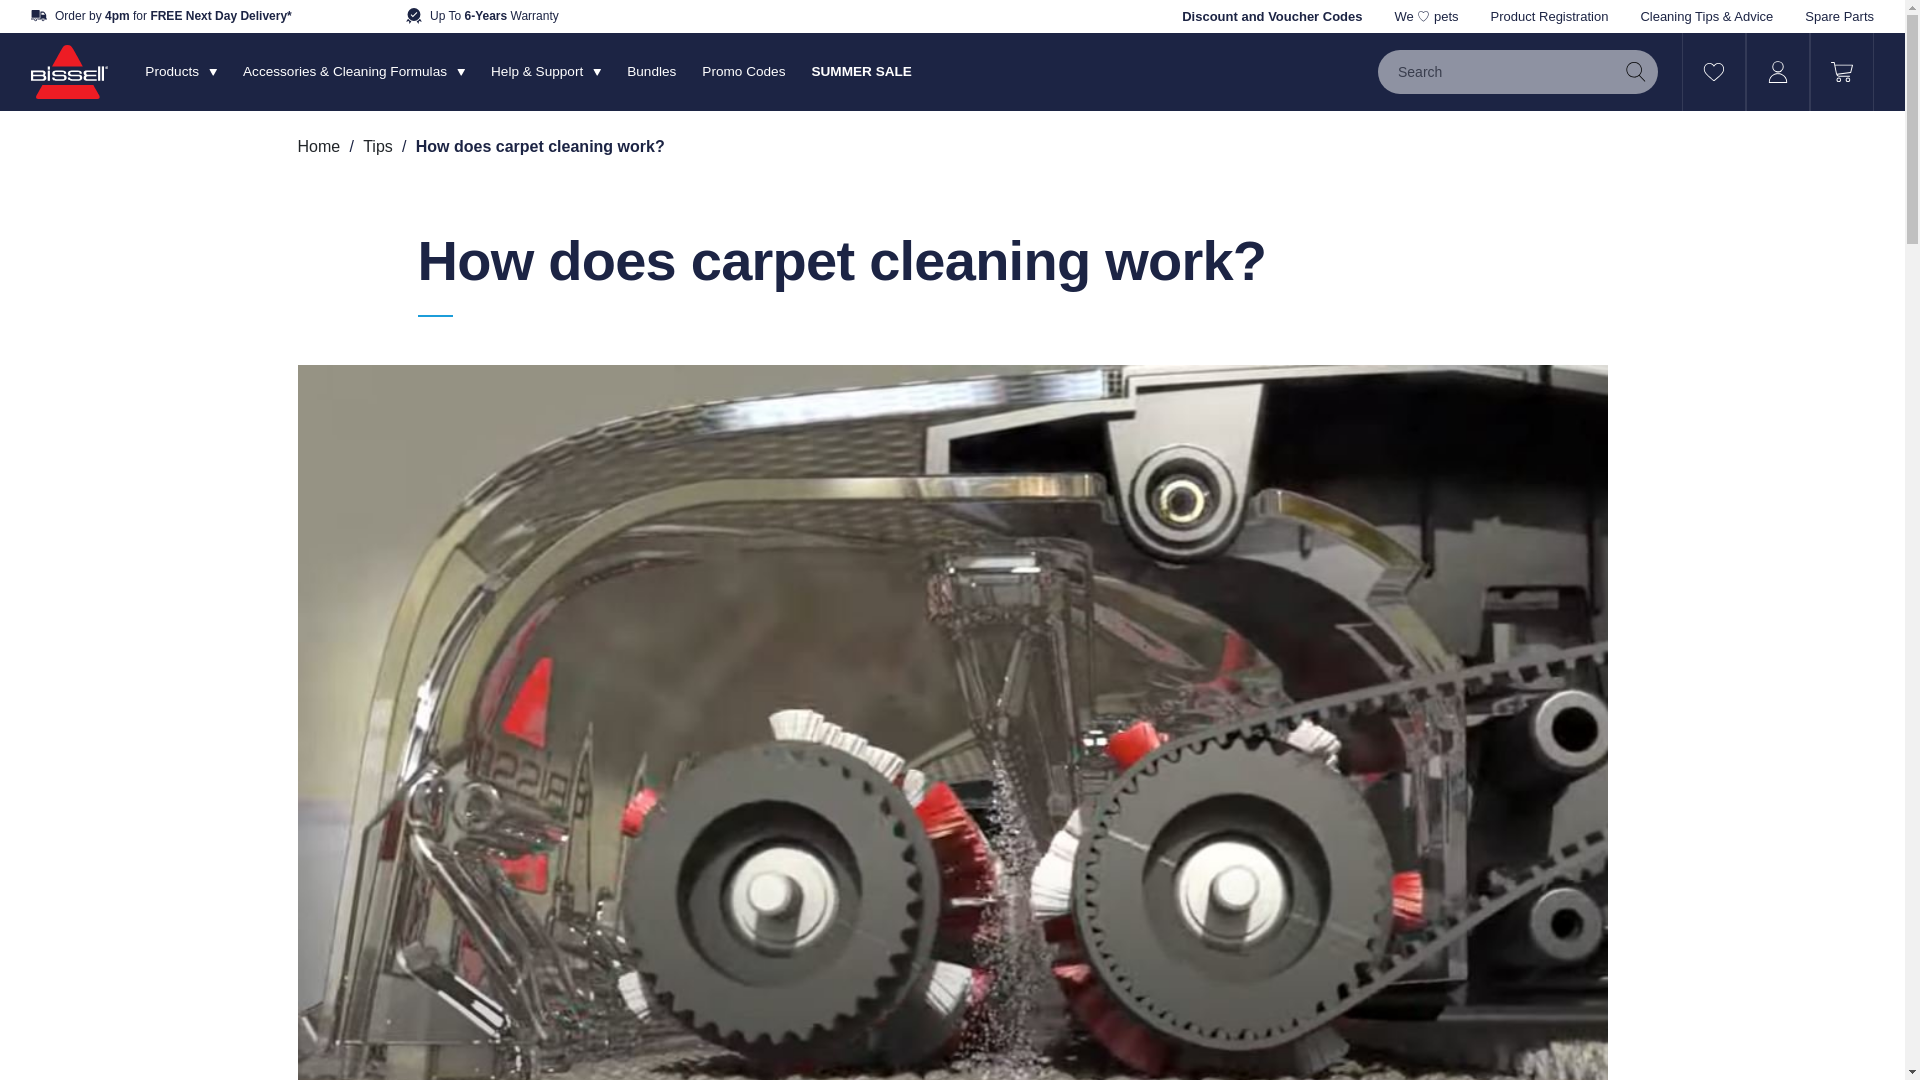  I want to click on Discount and Voucher Codes, so click(1272, 16).